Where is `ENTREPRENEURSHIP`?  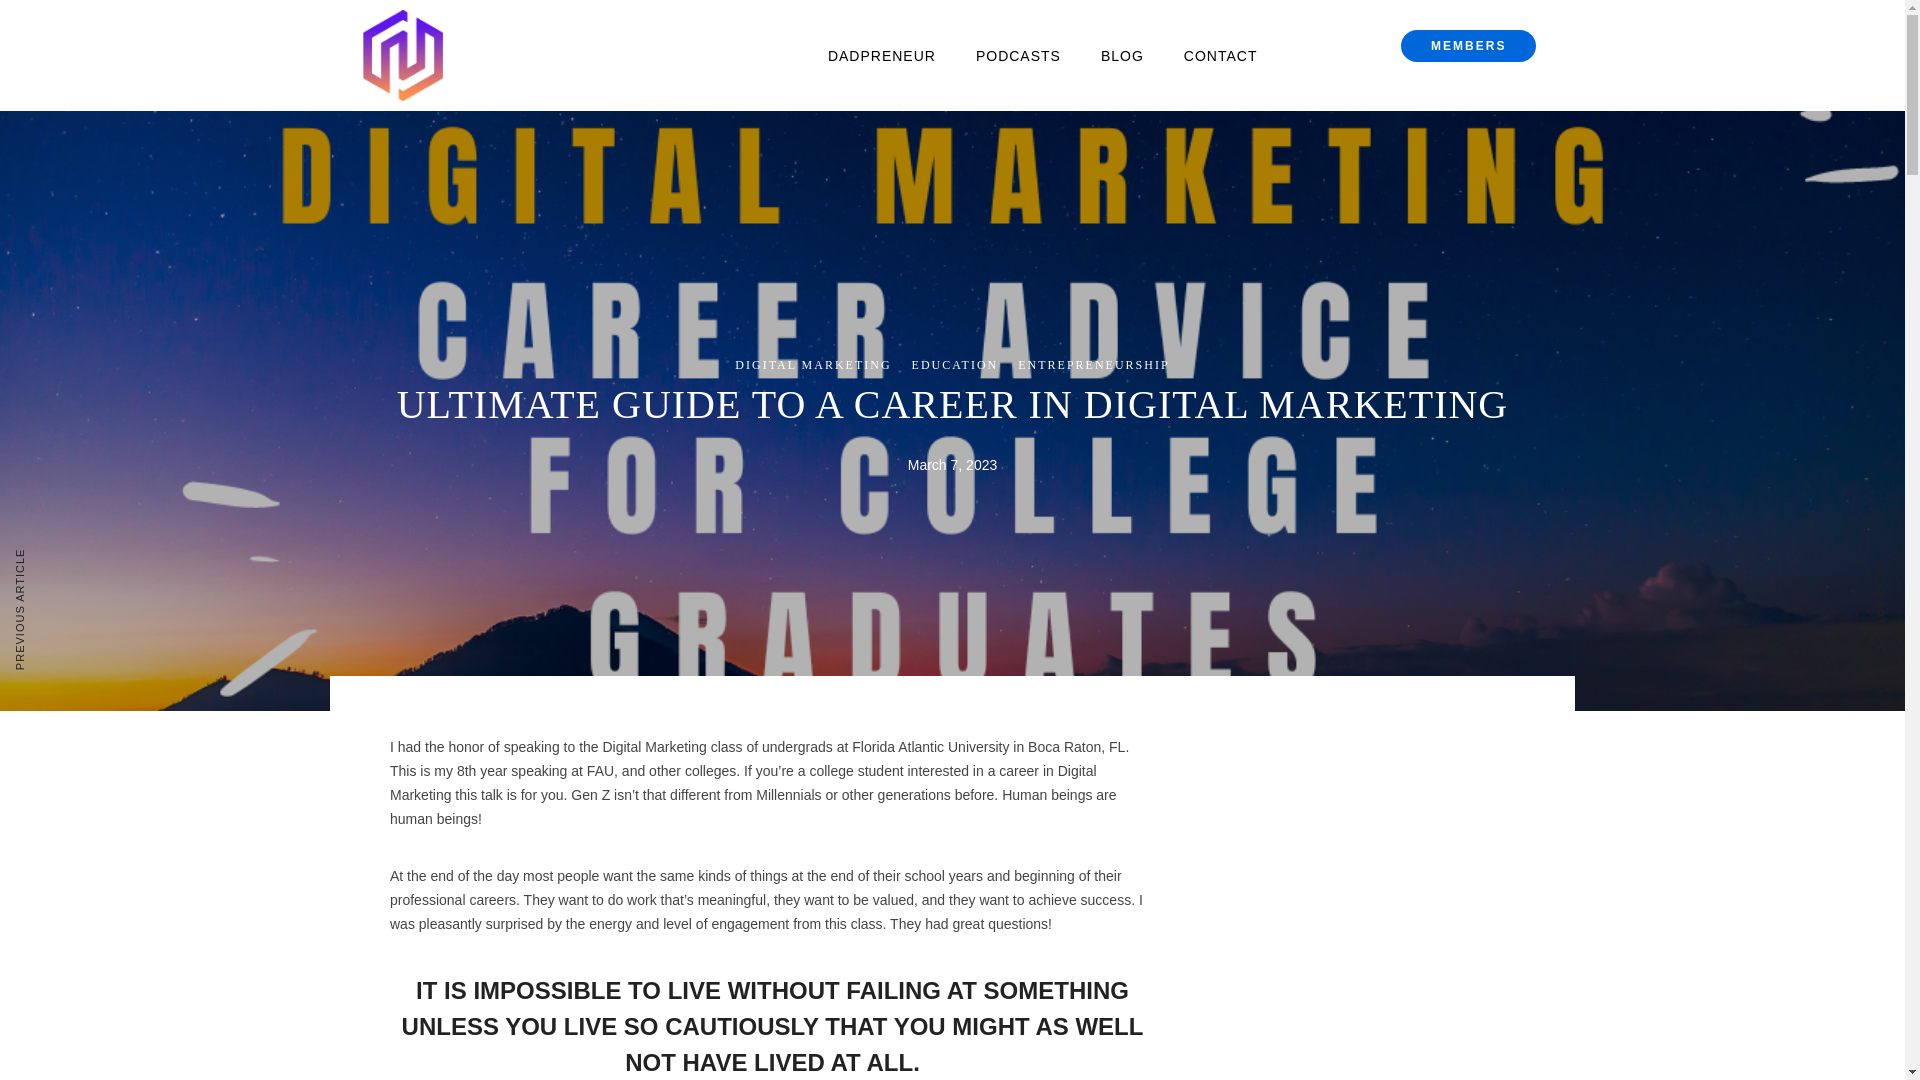 ENTREPRENEURSHIP is located at coordinates (1093, 364).